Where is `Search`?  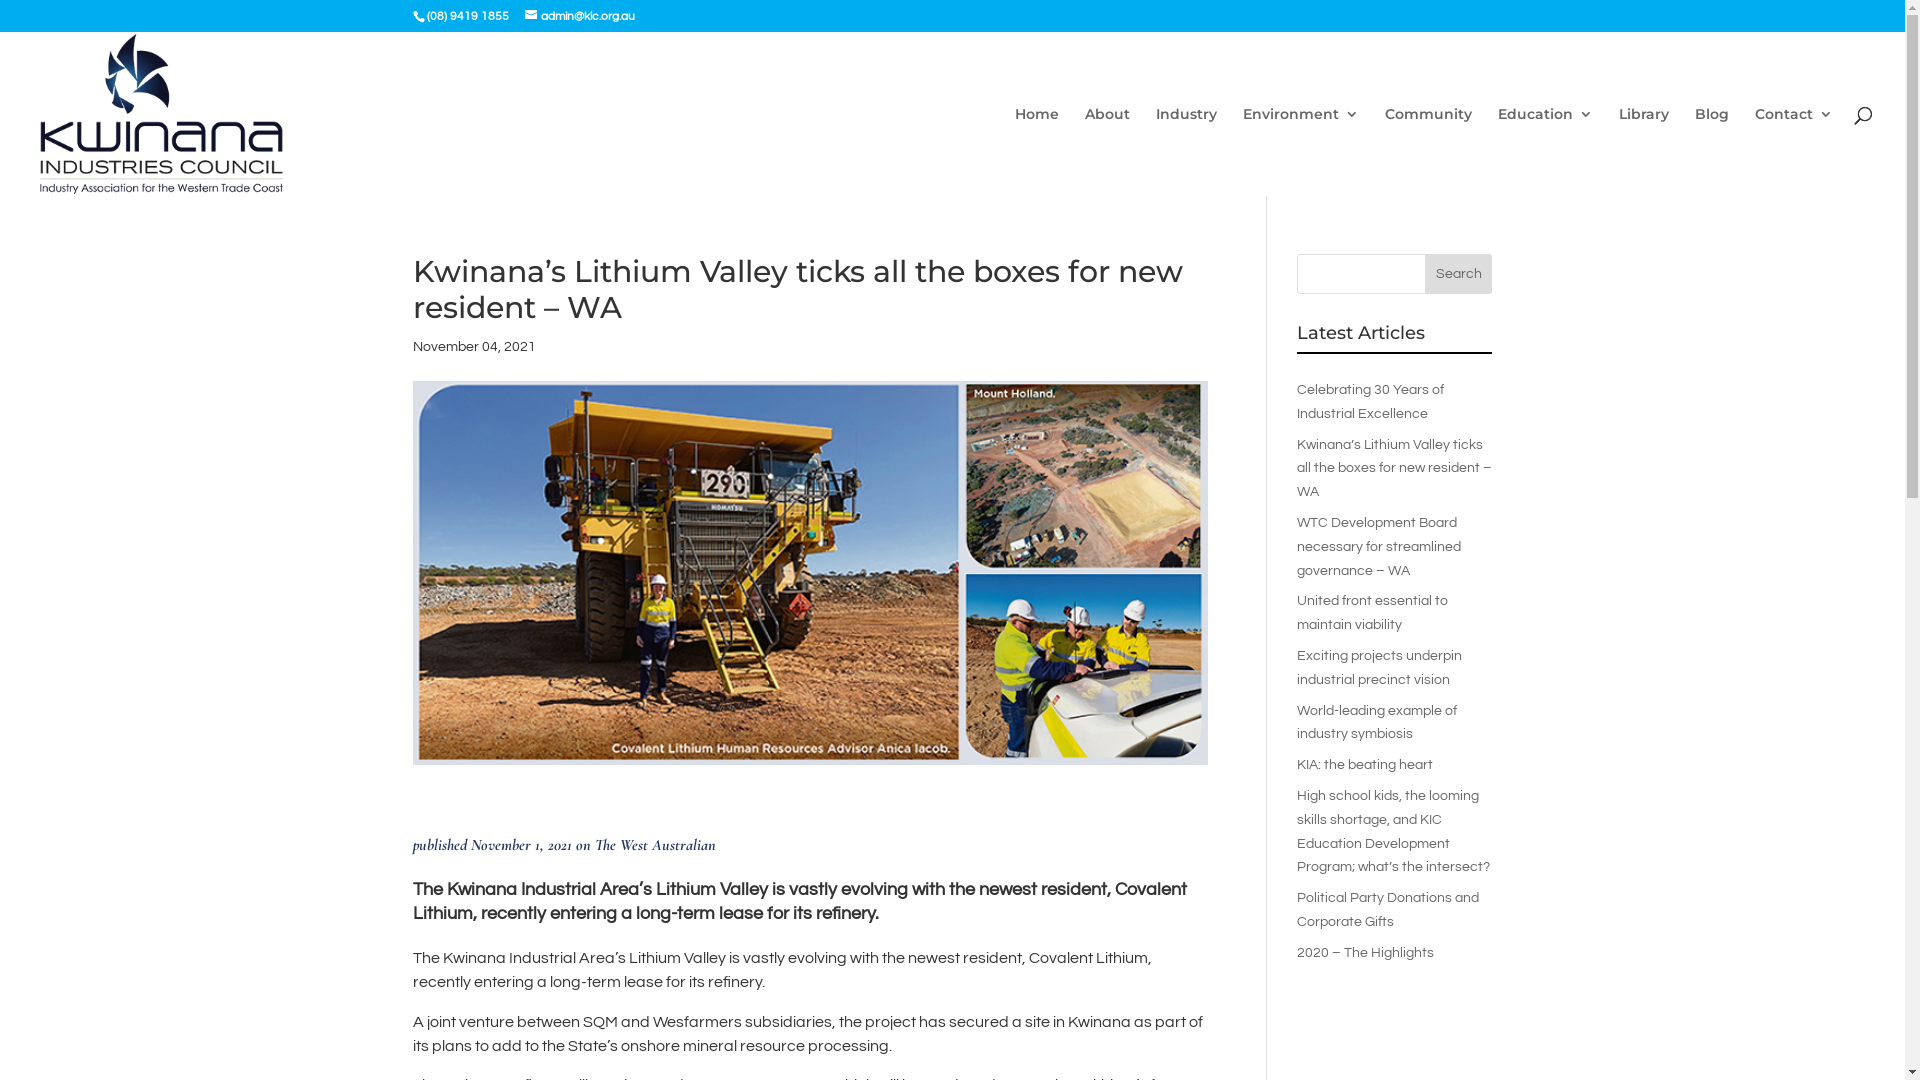 Search is located at coordinates (1459, 274).